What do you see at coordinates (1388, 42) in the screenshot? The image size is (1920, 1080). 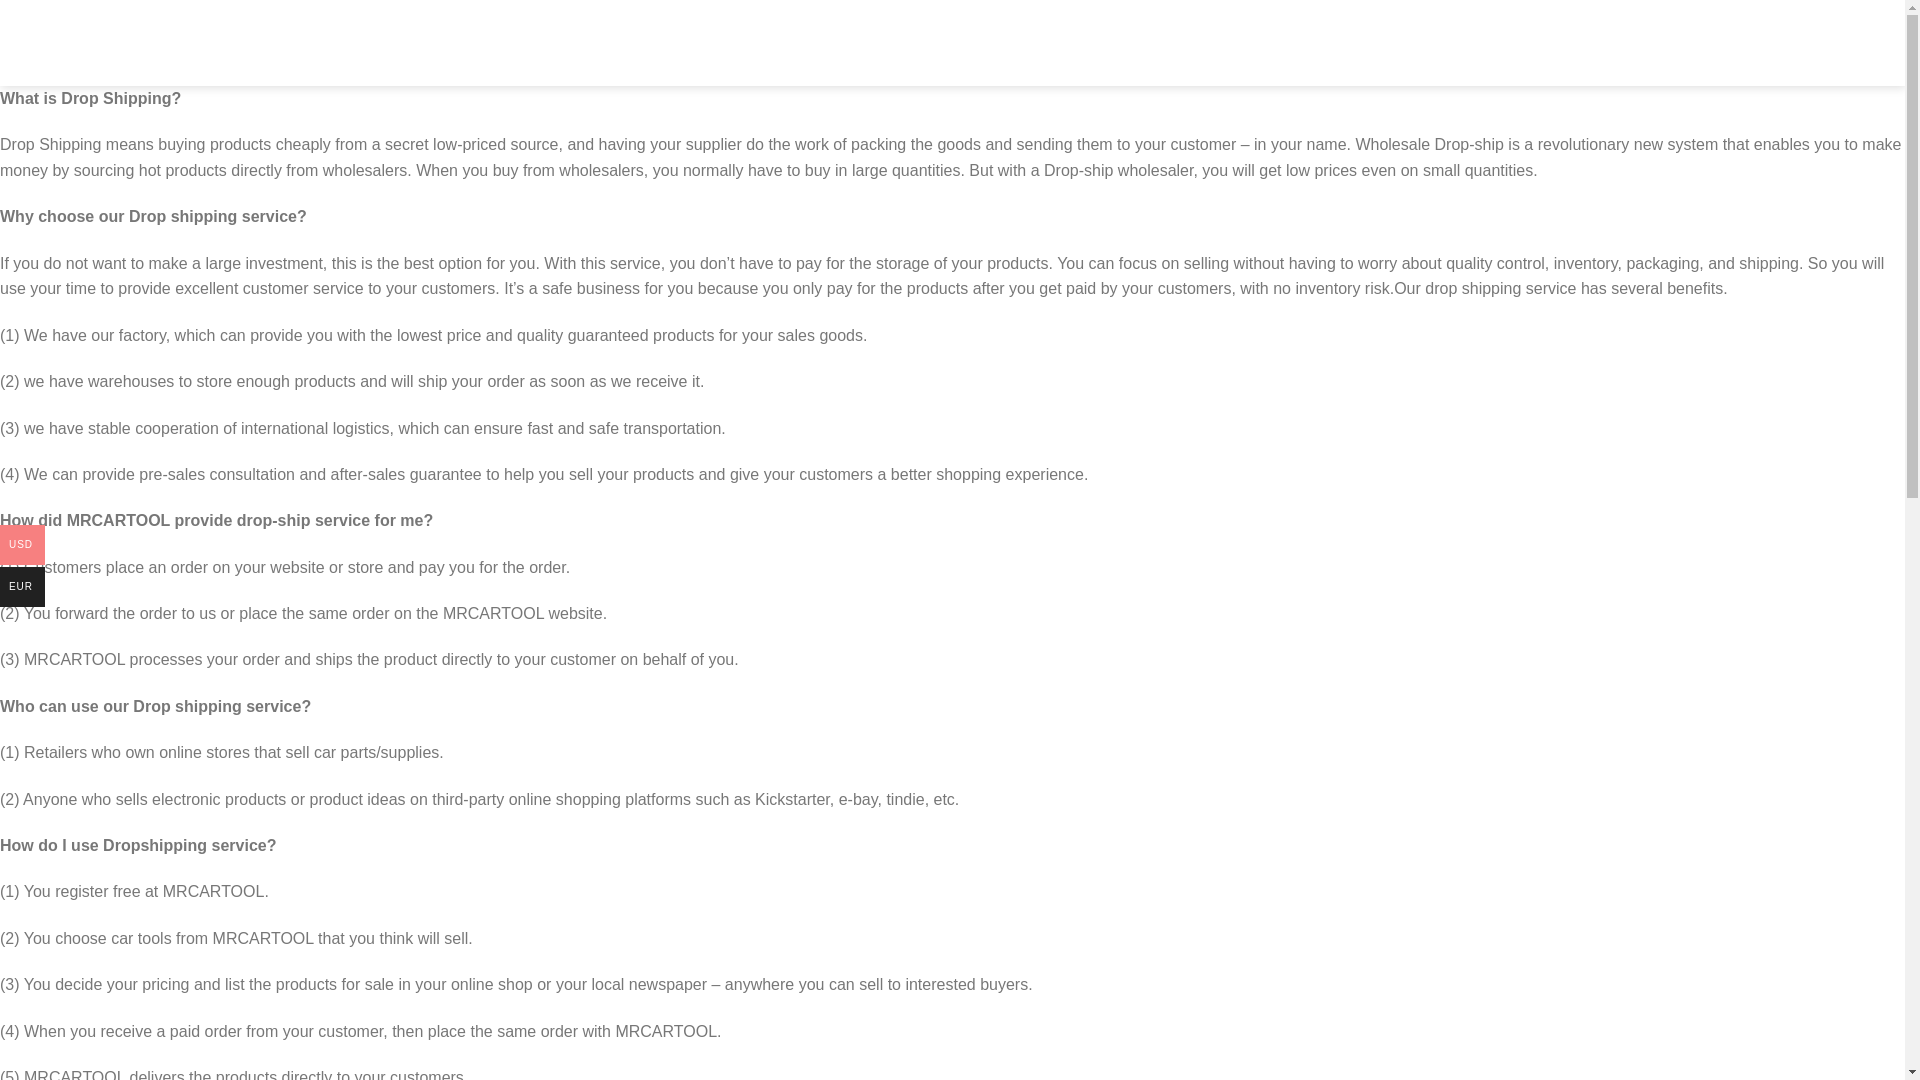 I see `Languages` at bounding box center [1388, 42].